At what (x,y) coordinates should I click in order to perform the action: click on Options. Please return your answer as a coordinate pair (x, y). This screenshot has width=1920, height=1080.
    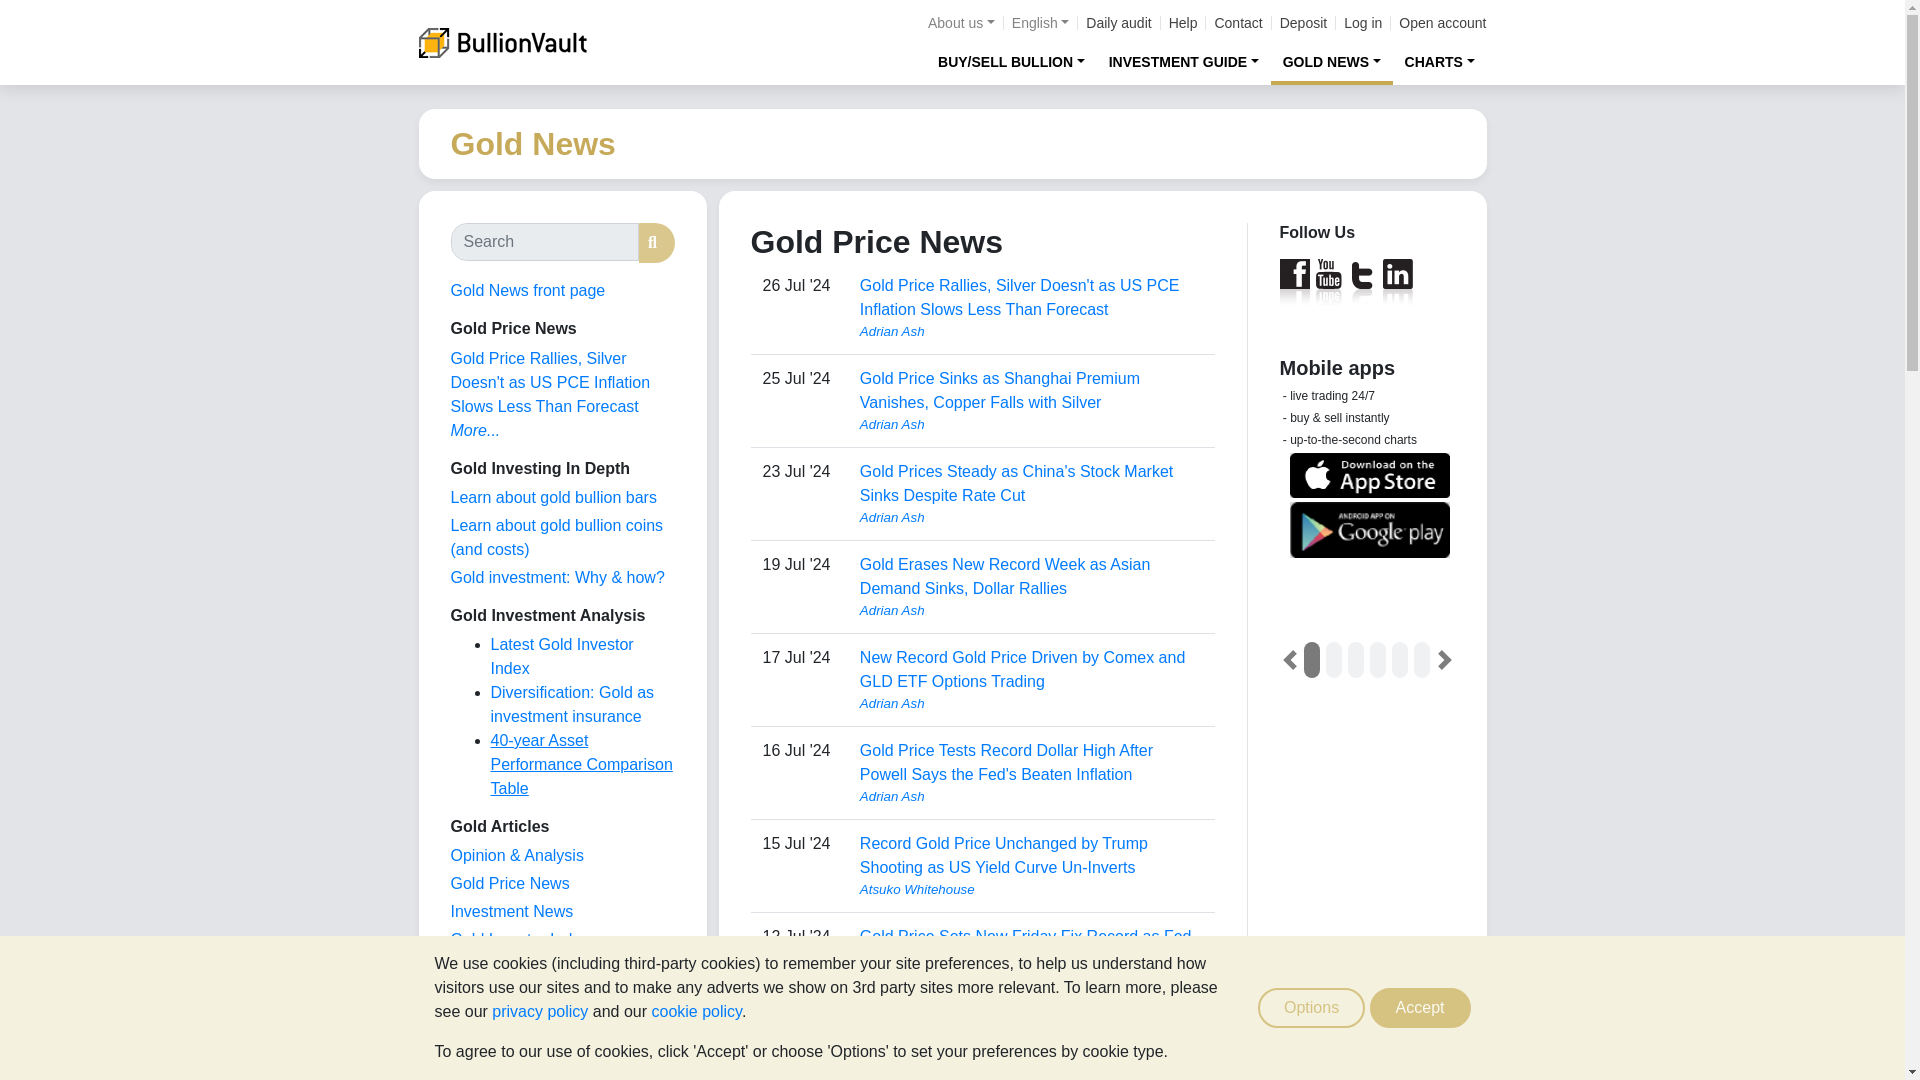
    Looking at the image, I should click on (1311, 1008).